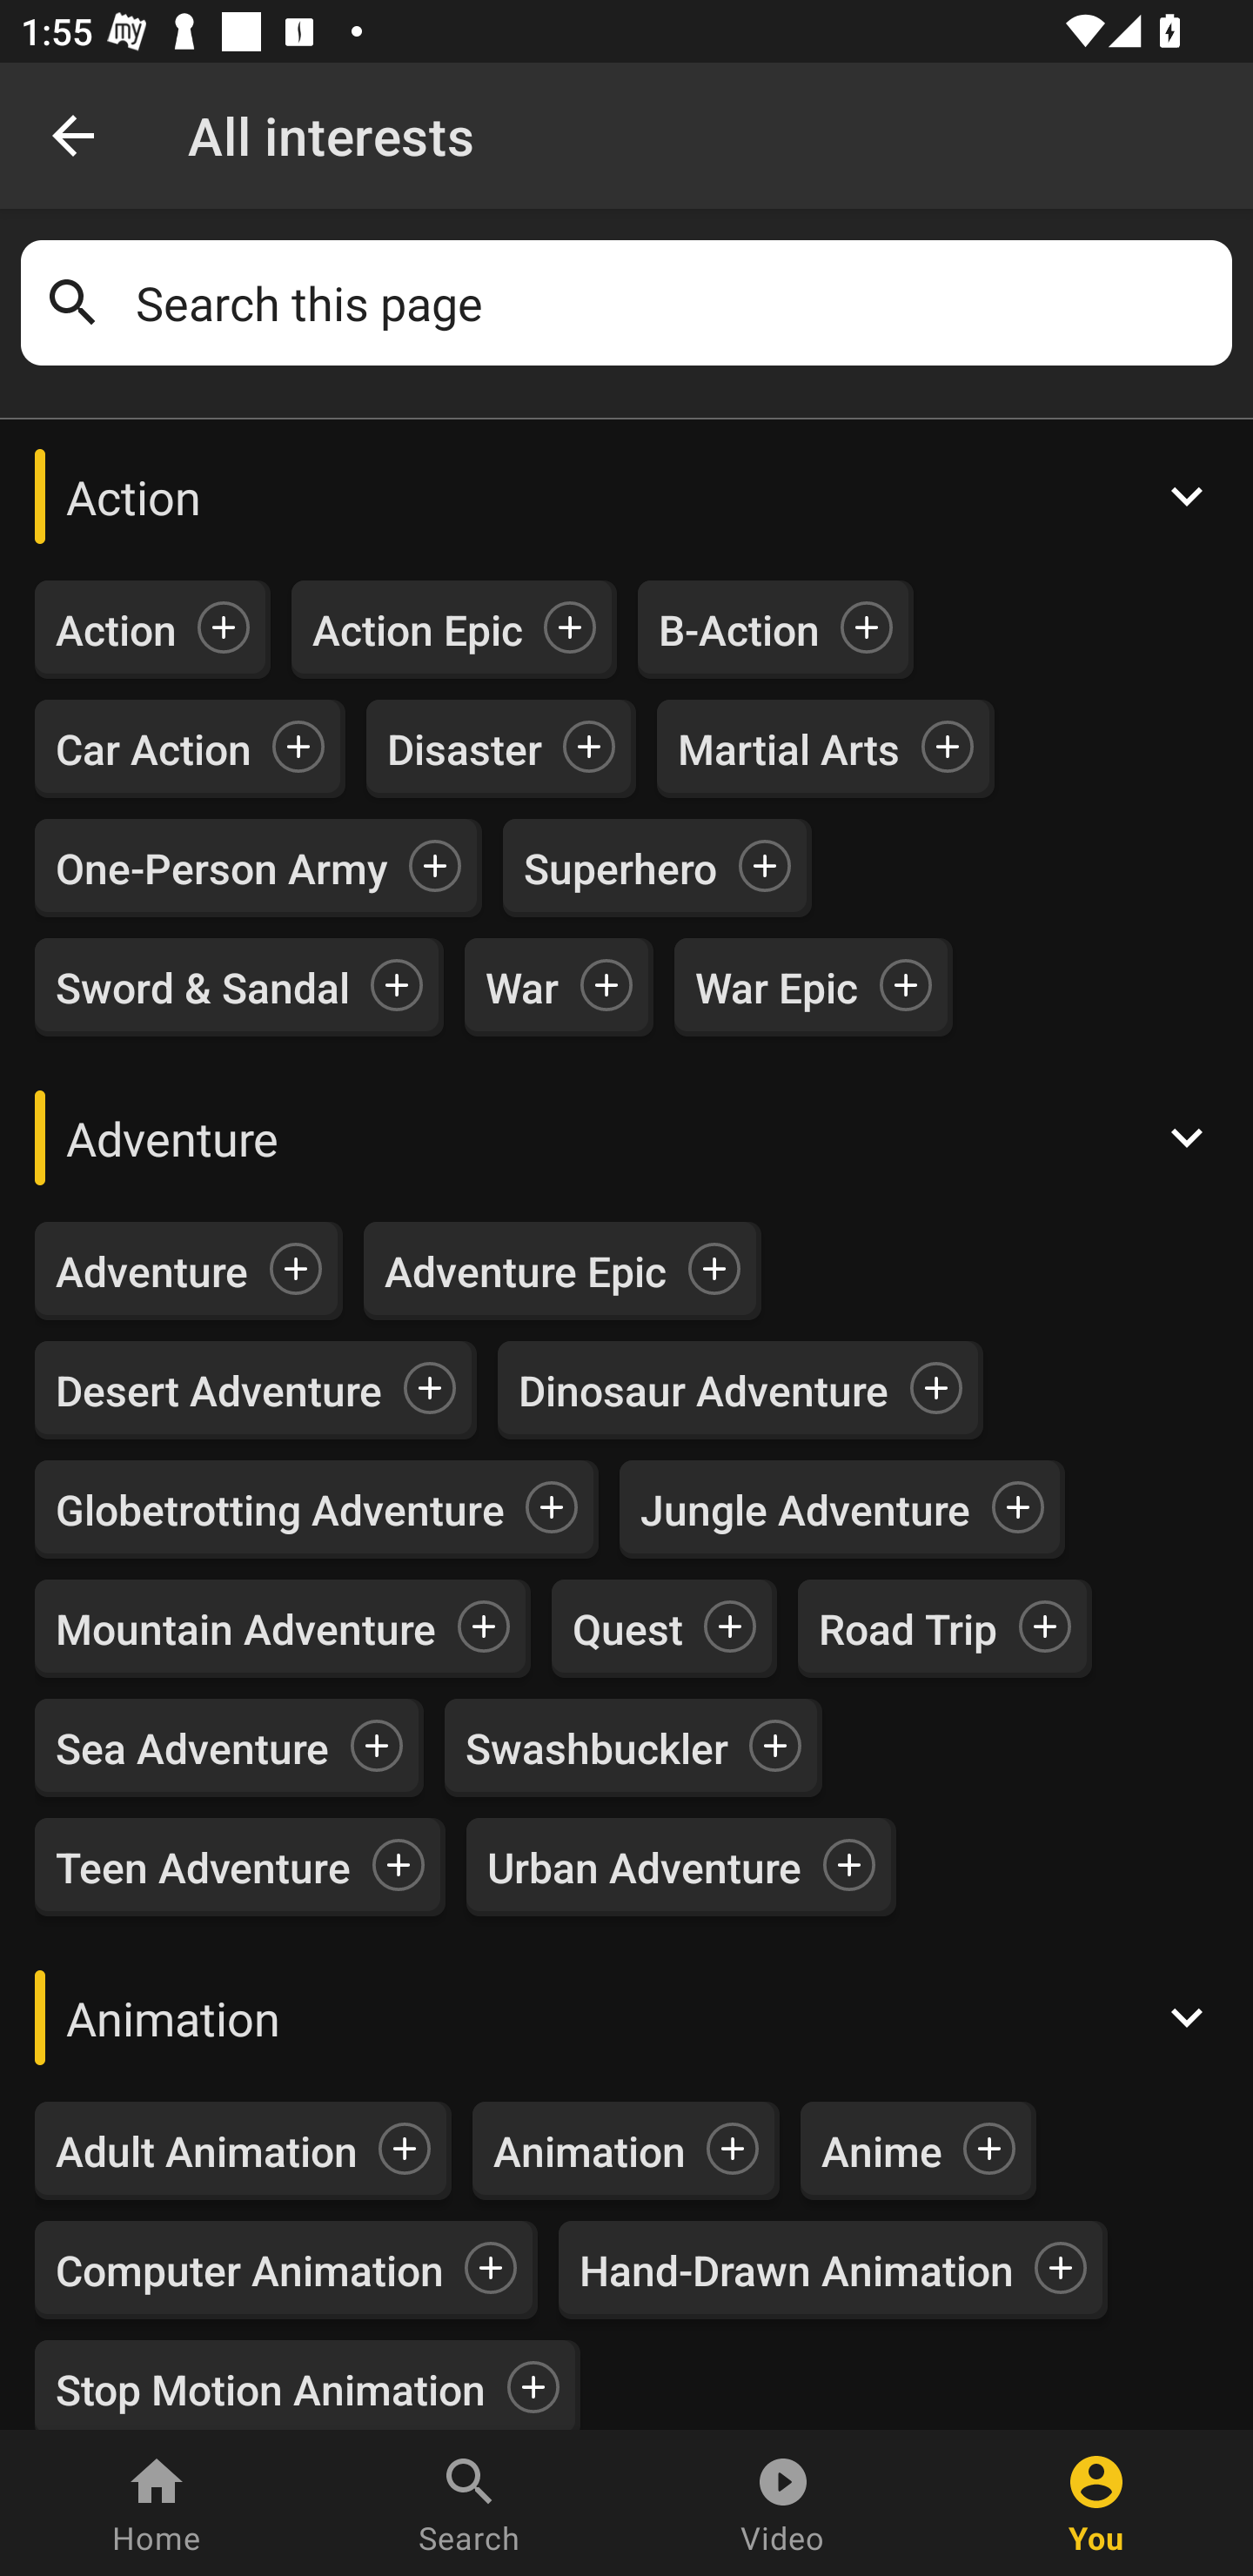 The image size is (1253, 2576). Describe the element at coordinates (157, 2503) in the screenshot. I see `Home` at that location.